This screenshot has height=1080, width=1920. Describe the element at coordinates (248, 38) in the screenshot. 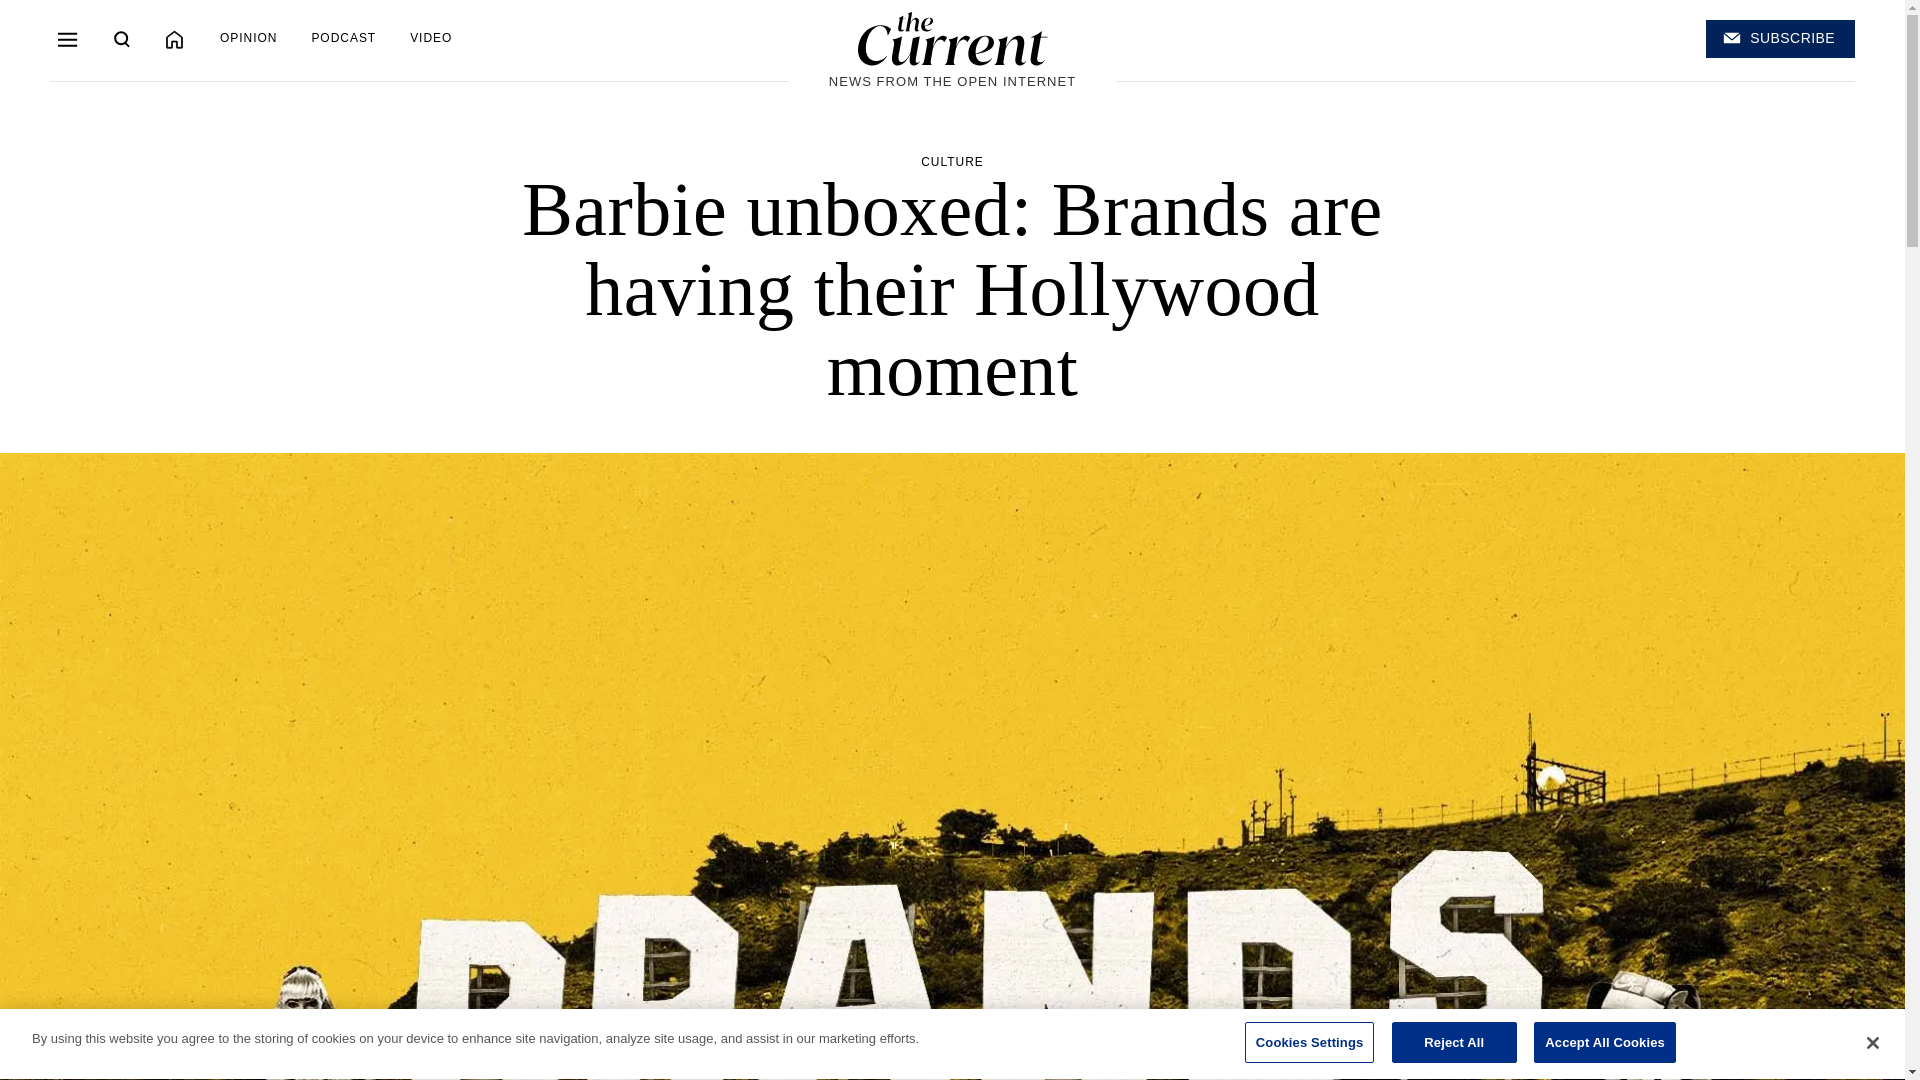

I see `OPINION` at that location.